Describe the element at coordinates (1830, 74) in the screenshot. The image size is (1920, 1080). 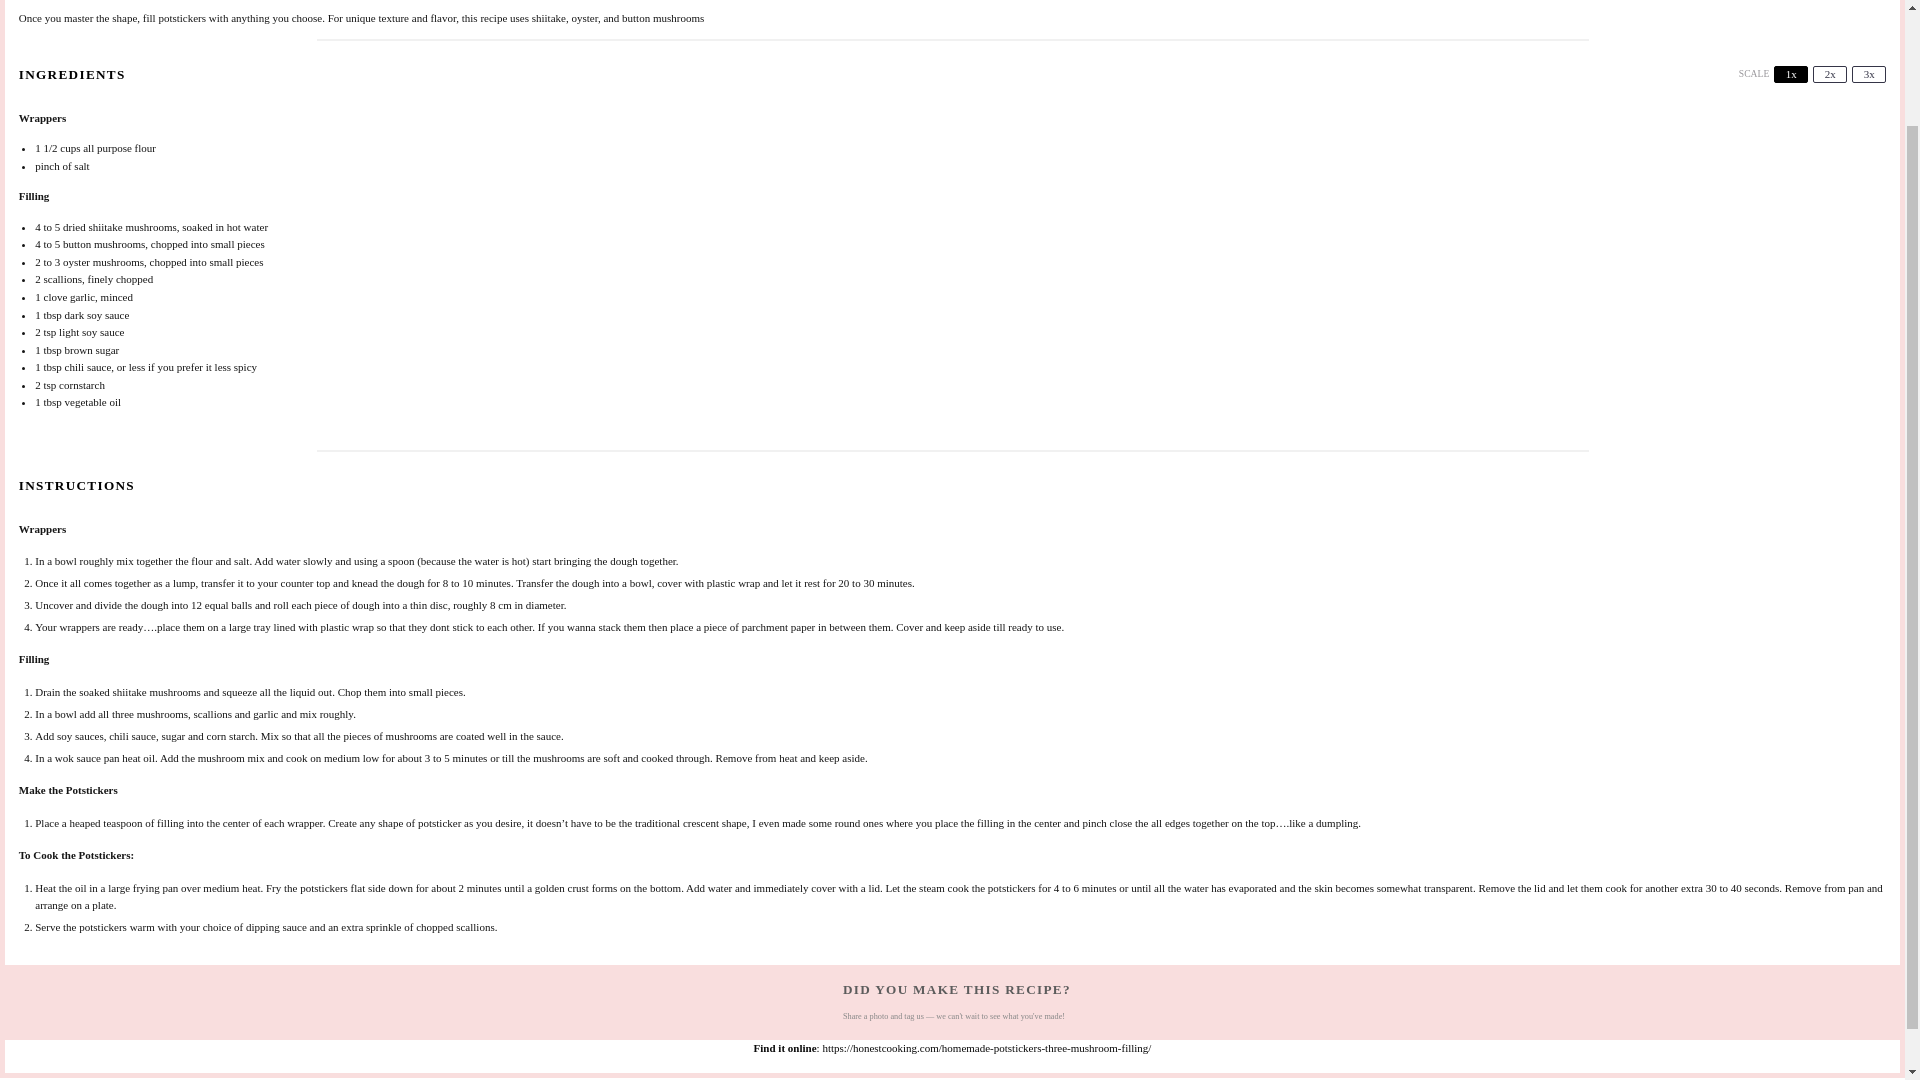
I see `2x` at that location.